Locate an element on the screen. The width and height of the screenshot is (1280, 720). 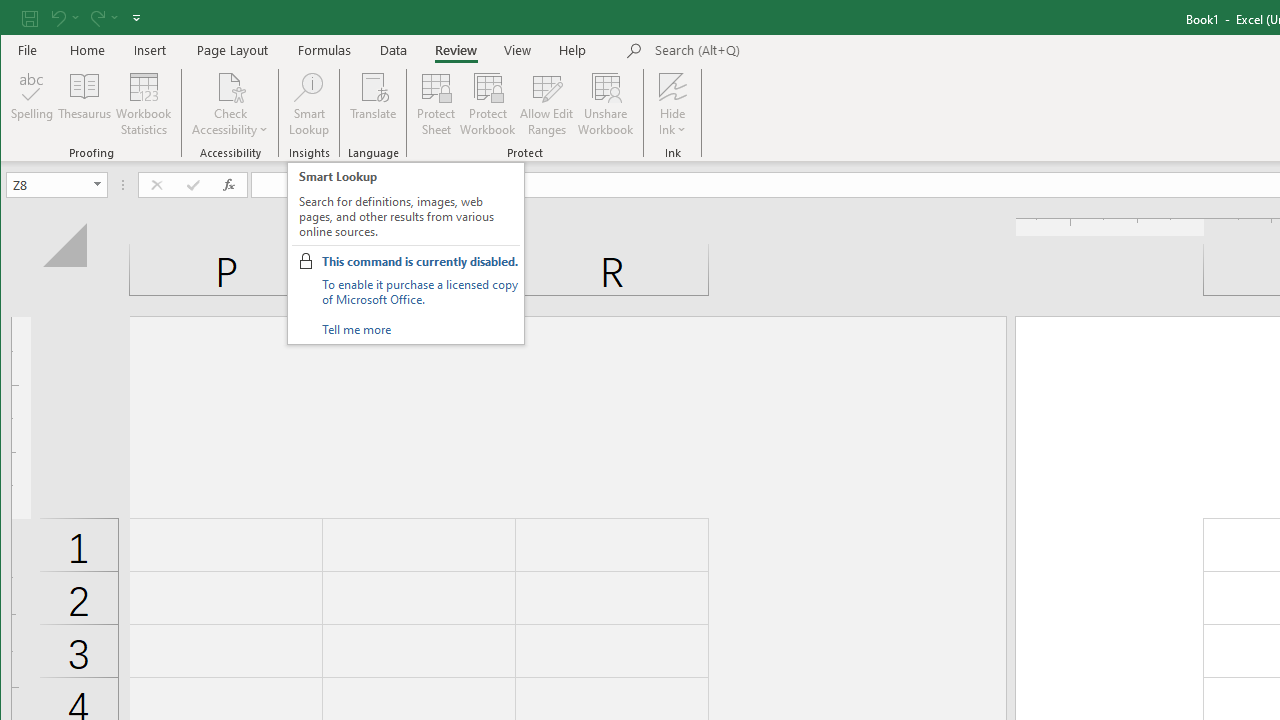
Microsoft search is located at coordinates (794, 51).